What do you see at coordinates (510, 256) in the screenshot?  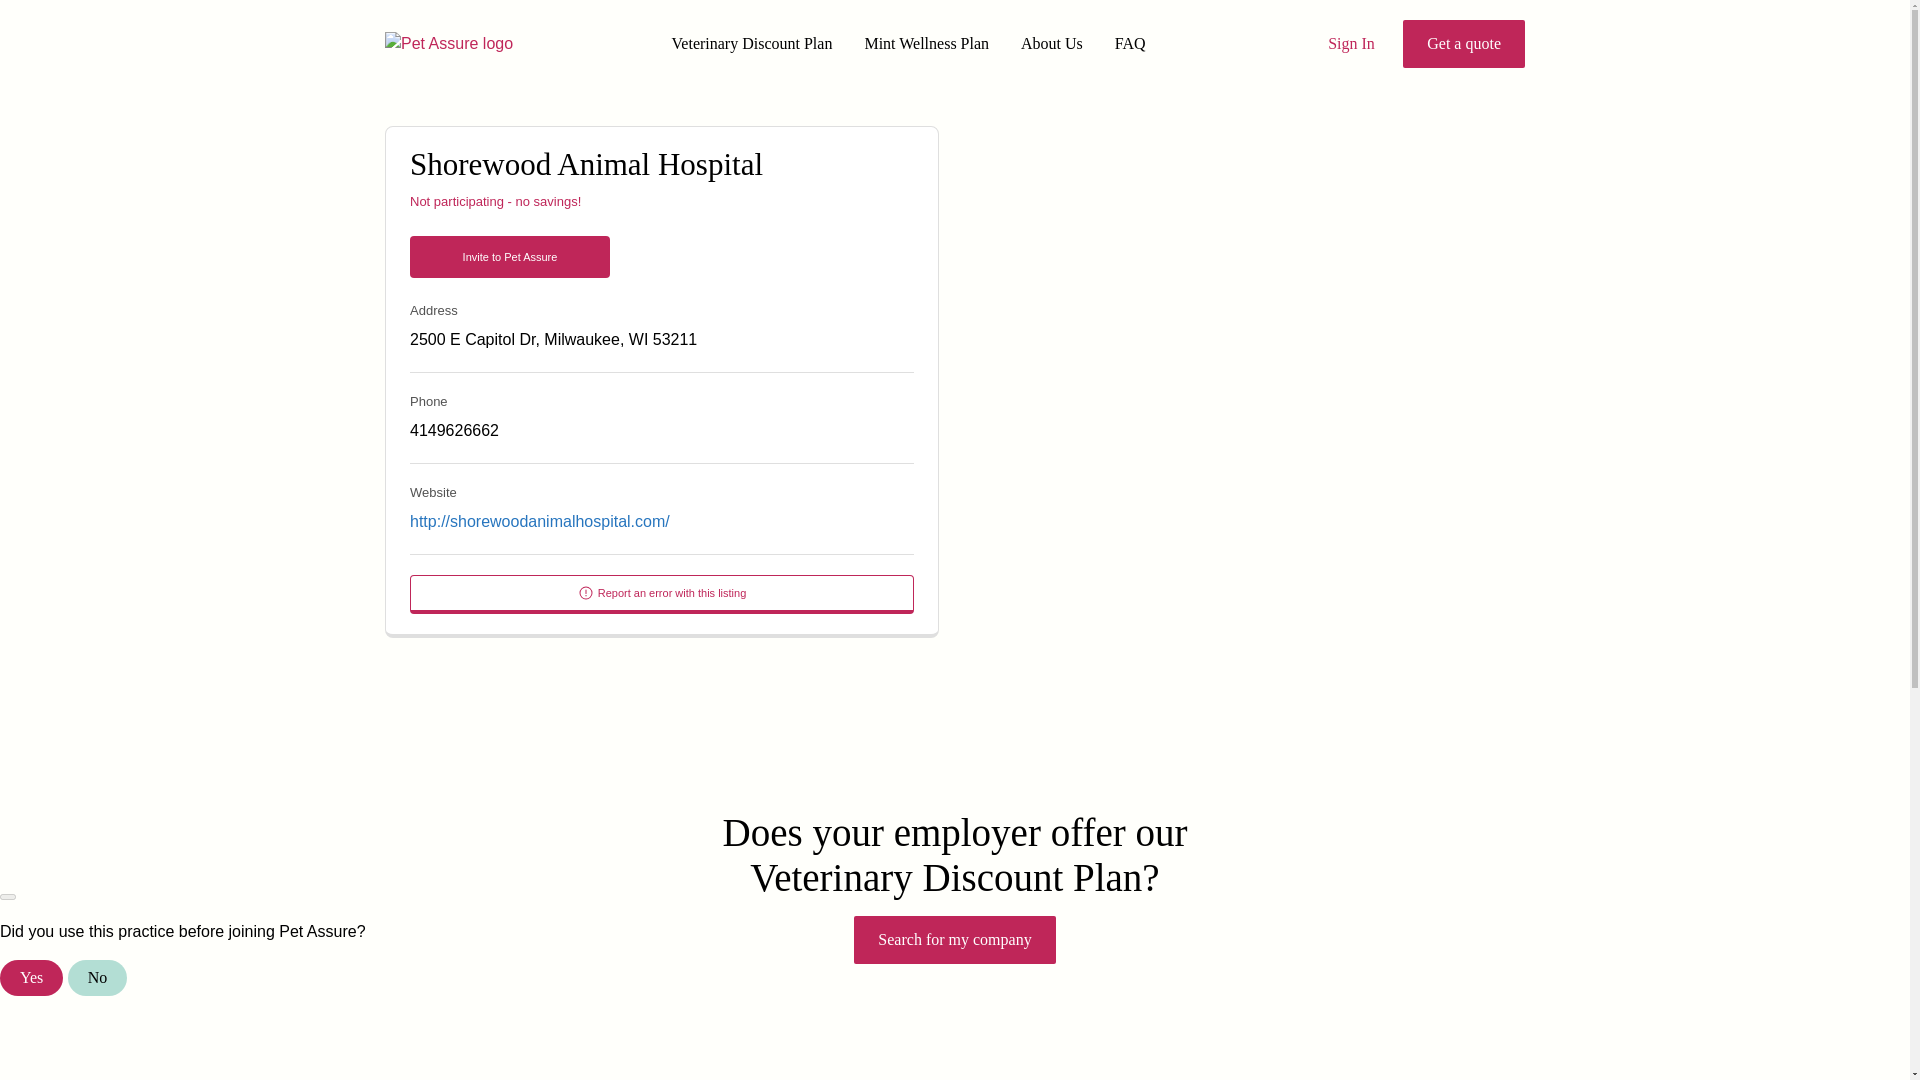 I see `Invite to Pet Assure` at bounding box center [510, 256].